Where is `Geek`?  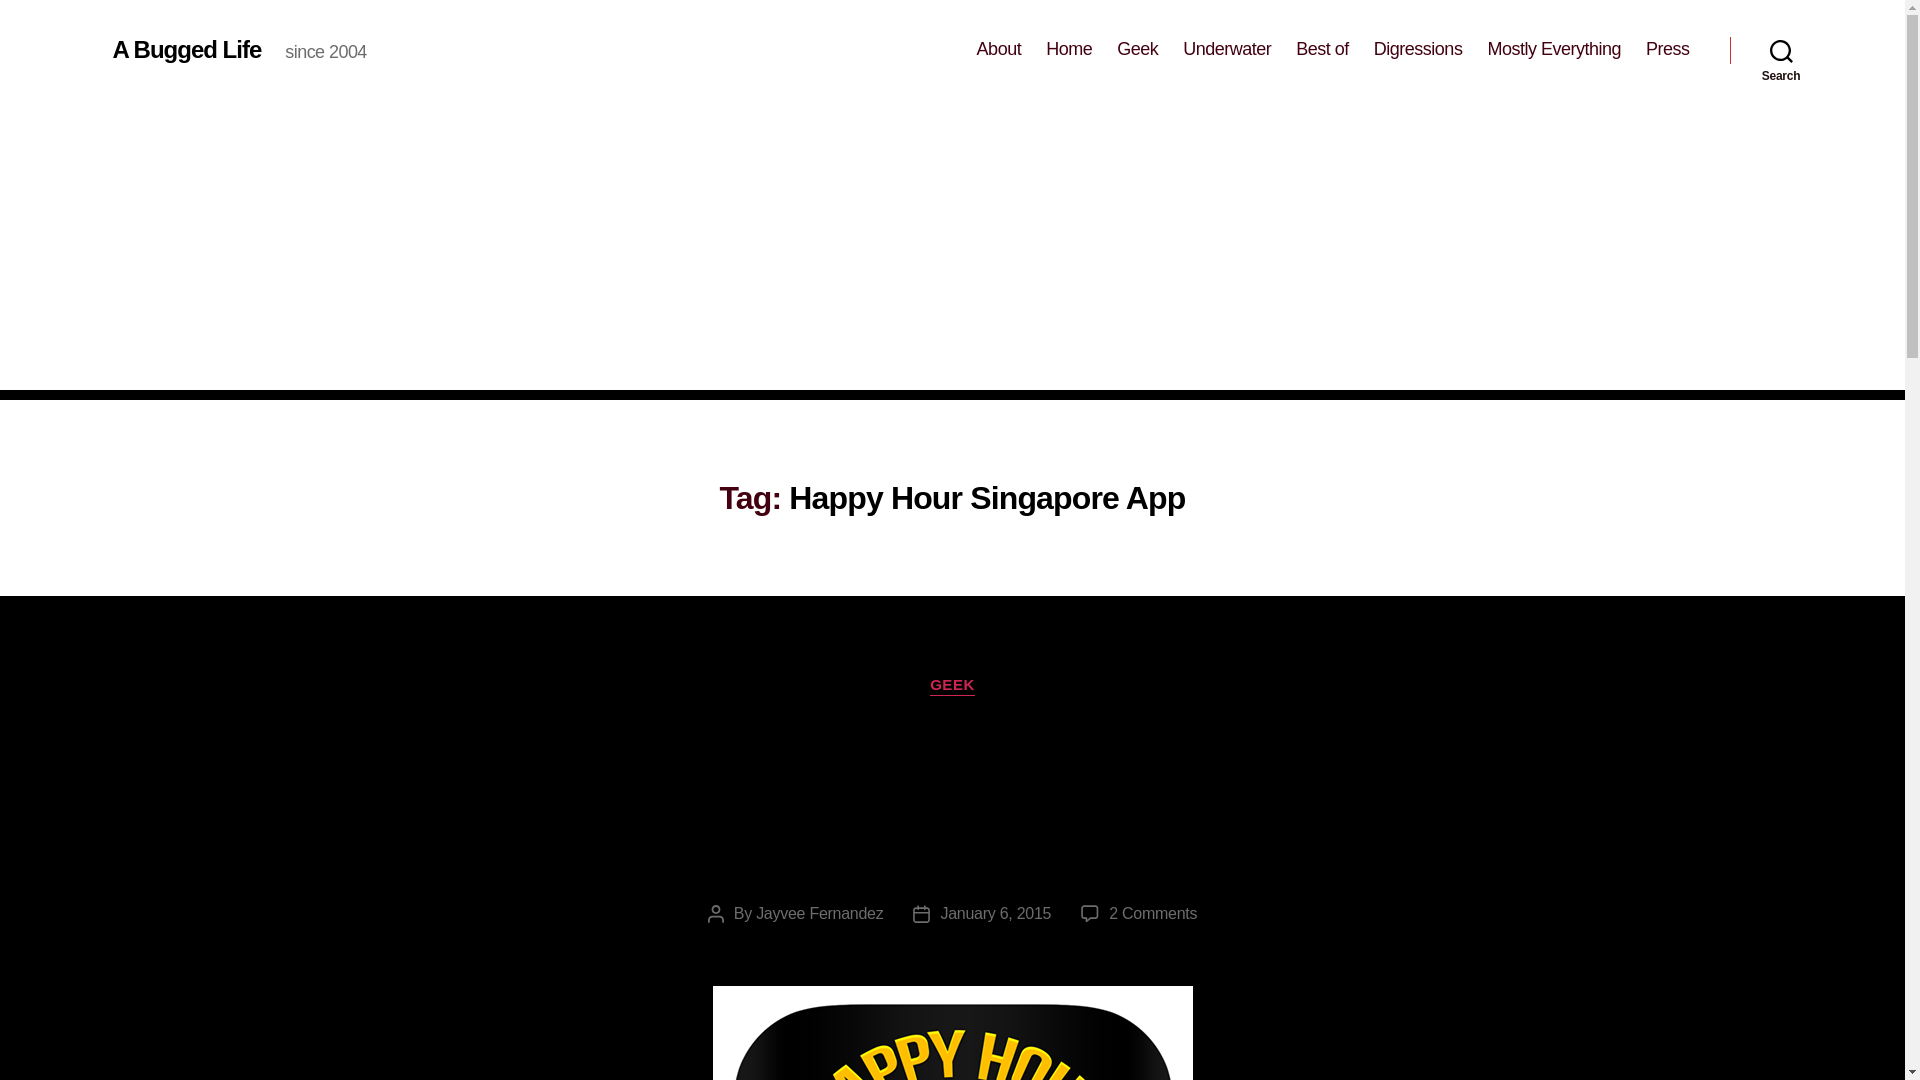
Geek is located at coordinates (1137, 49).